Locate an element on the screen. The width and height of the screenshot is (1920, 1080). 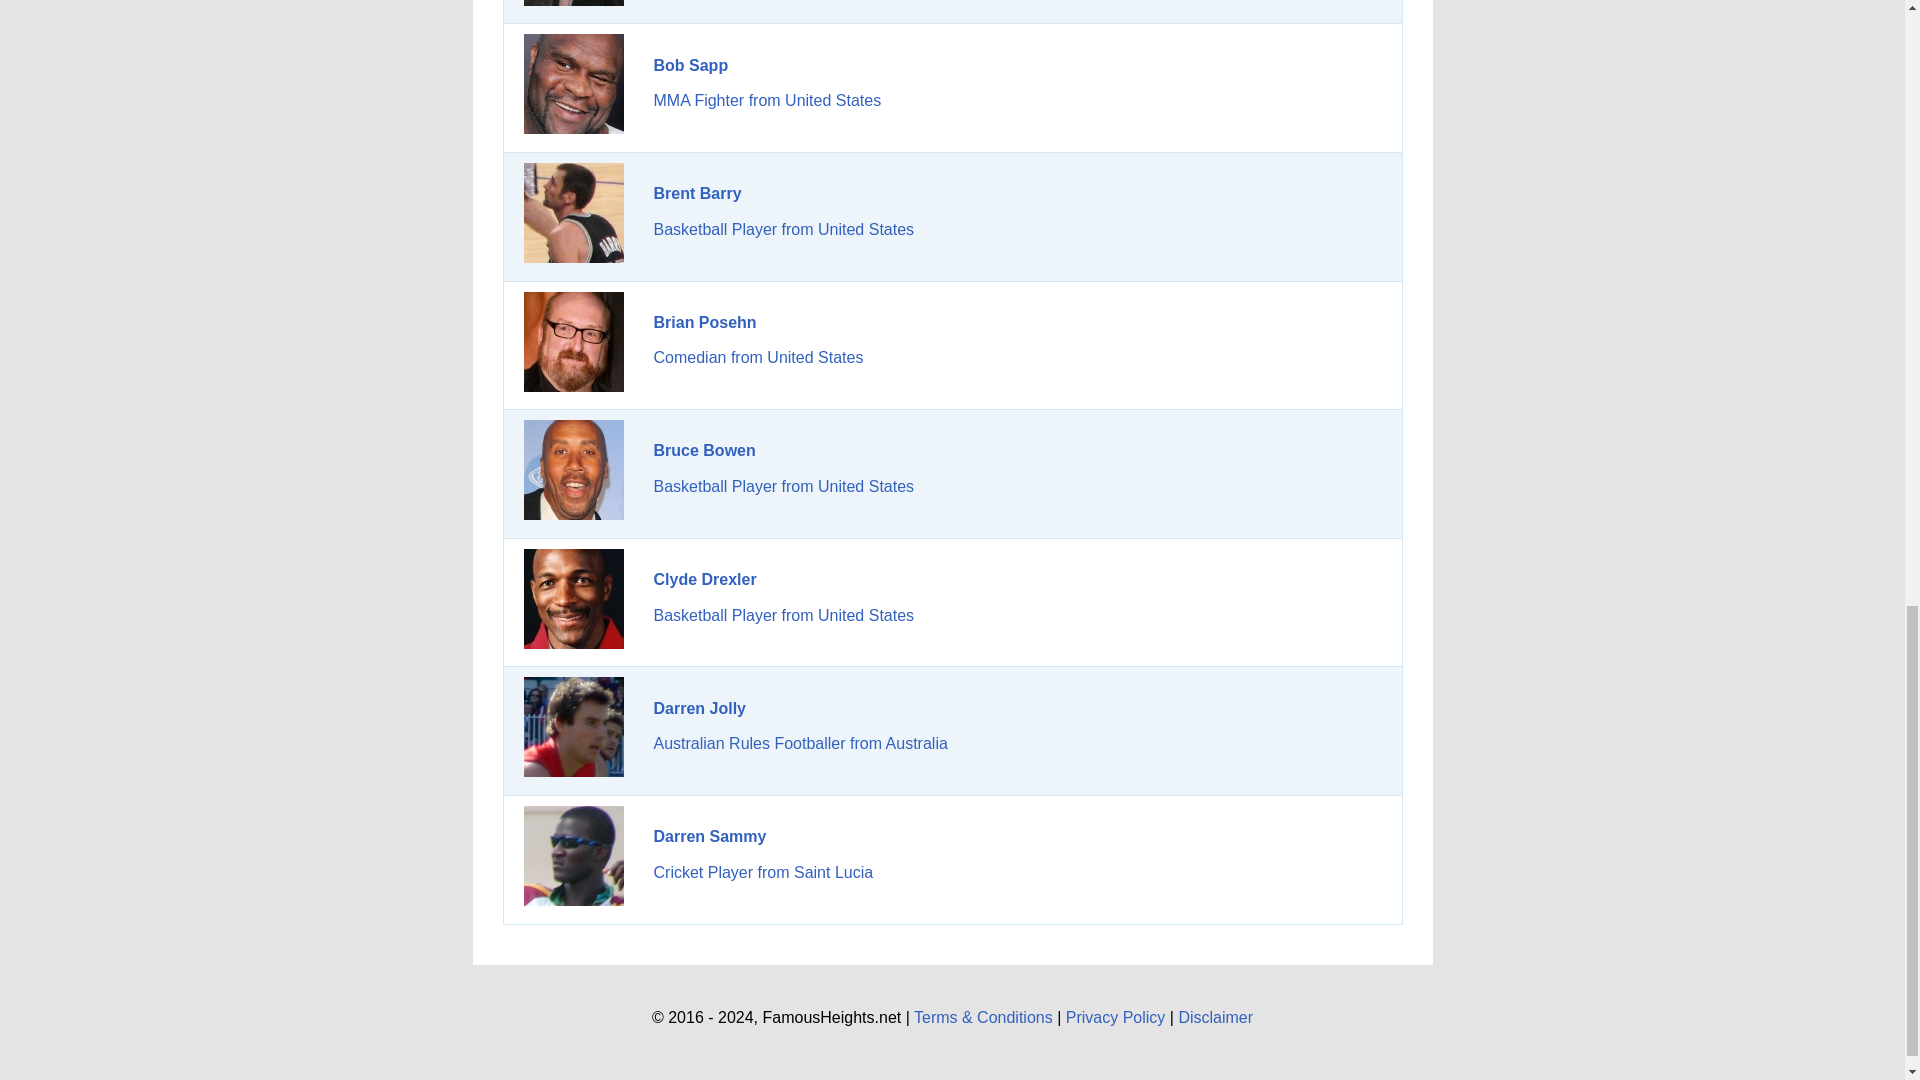
Comedian from United States is located at coordinates (759, 357).